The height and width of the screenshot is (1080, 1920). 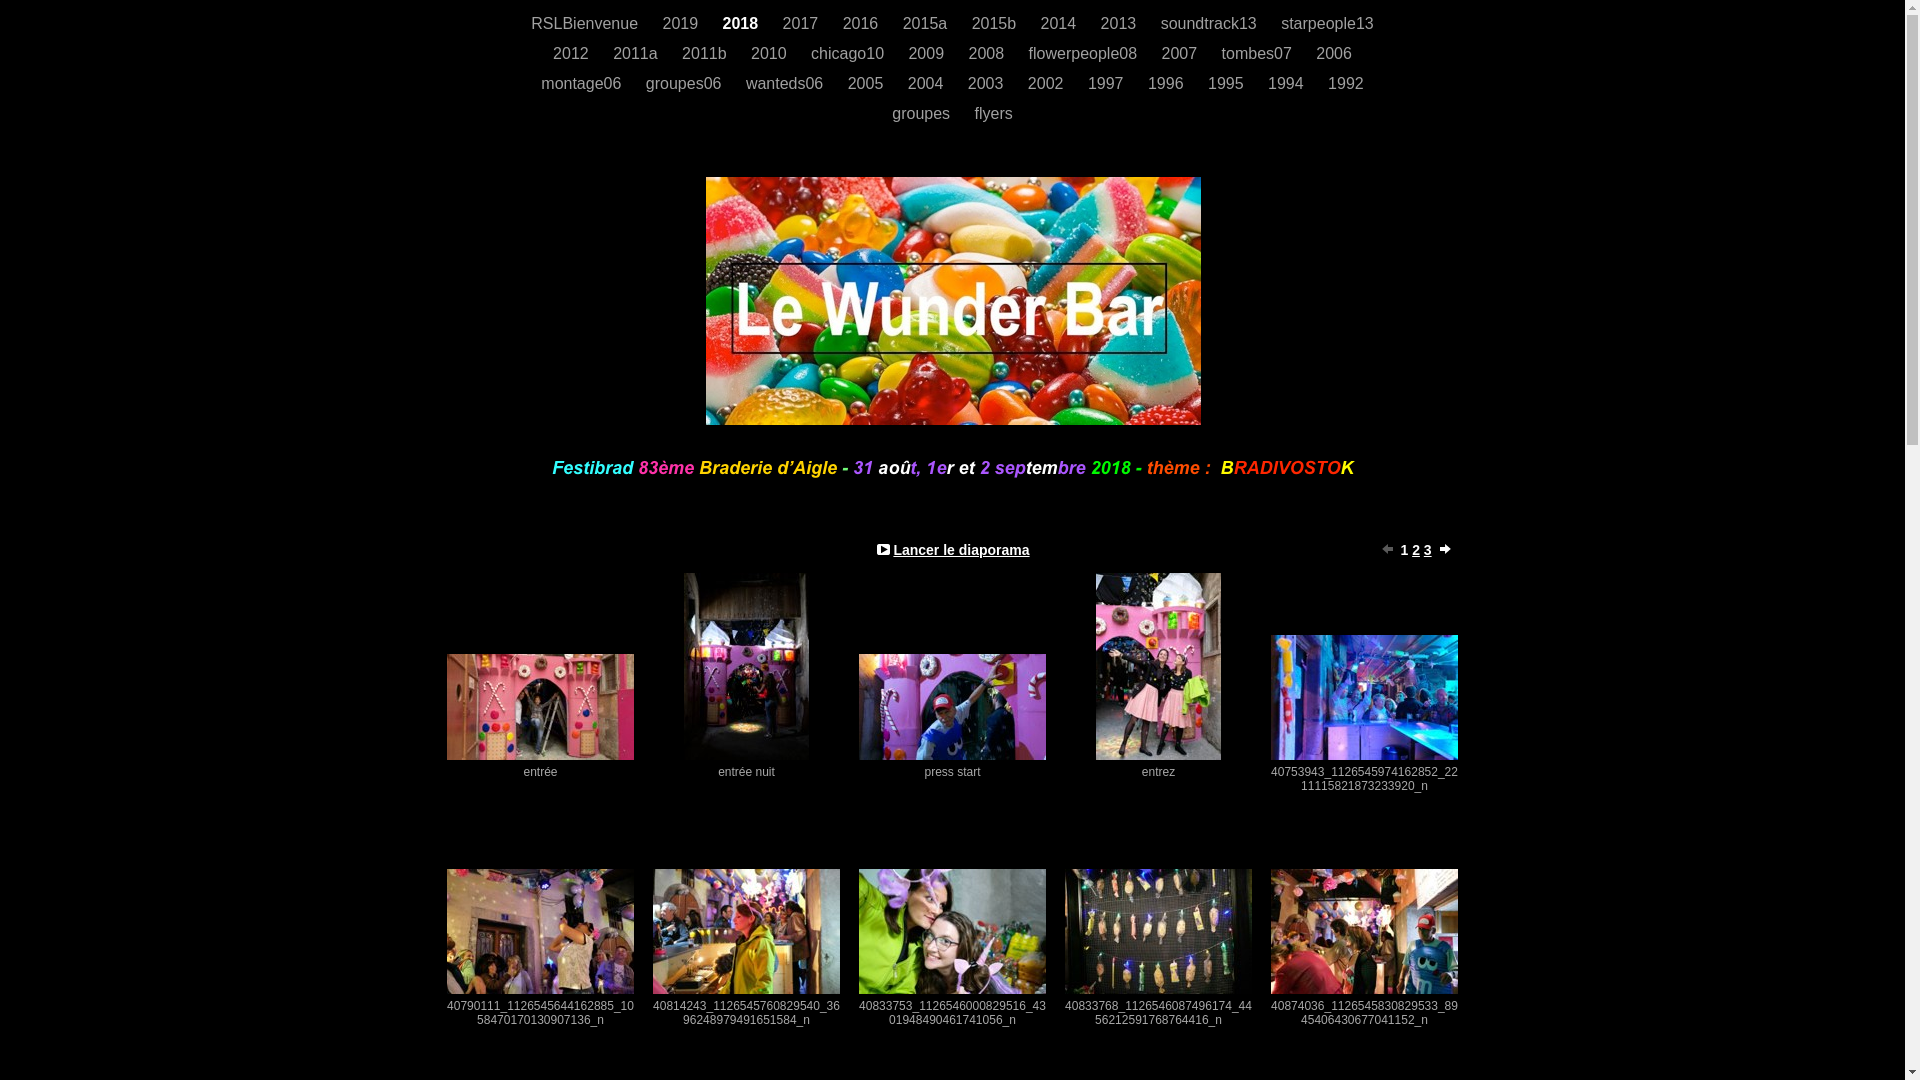 What do you see at coordinates (1346, 84) in the screenshot?
I see `1992` at bounding box center [1346, 84].